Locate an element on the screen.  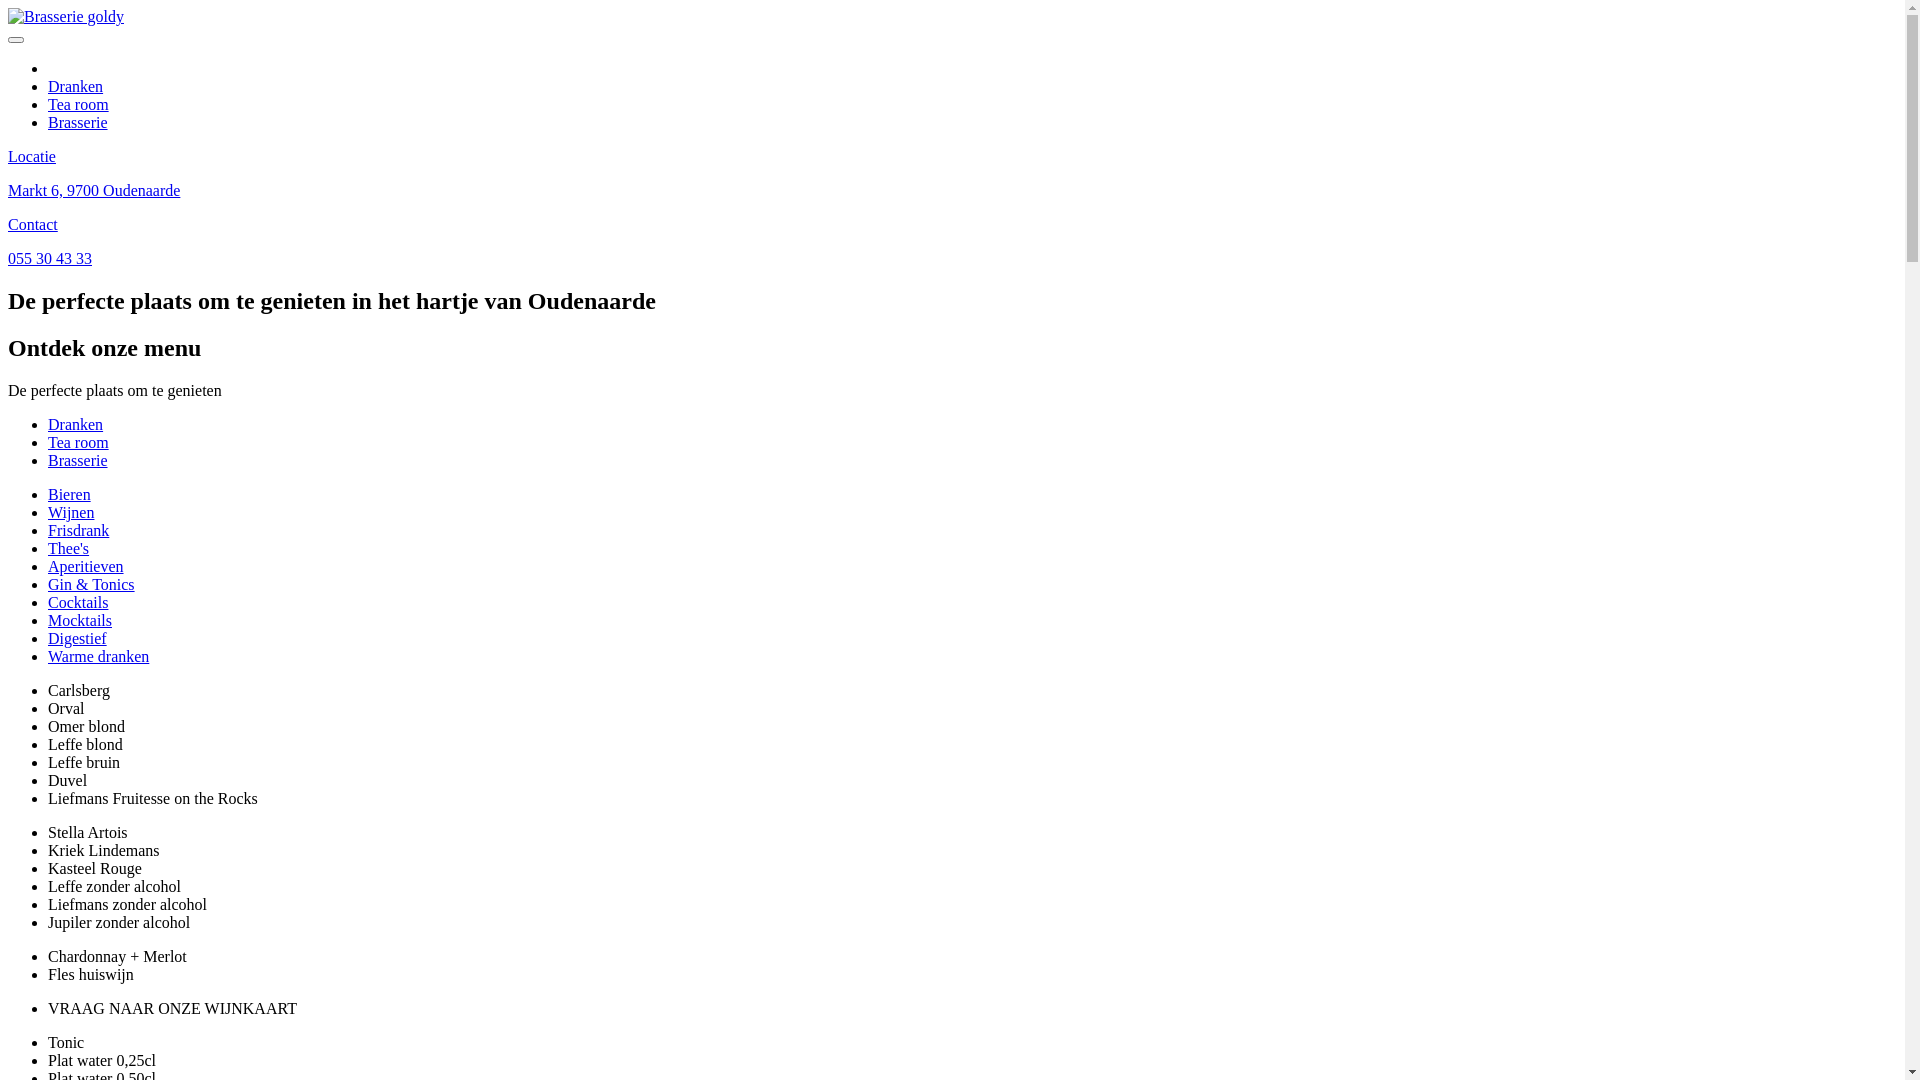
Mocktails is located at coordinates (80, 620).